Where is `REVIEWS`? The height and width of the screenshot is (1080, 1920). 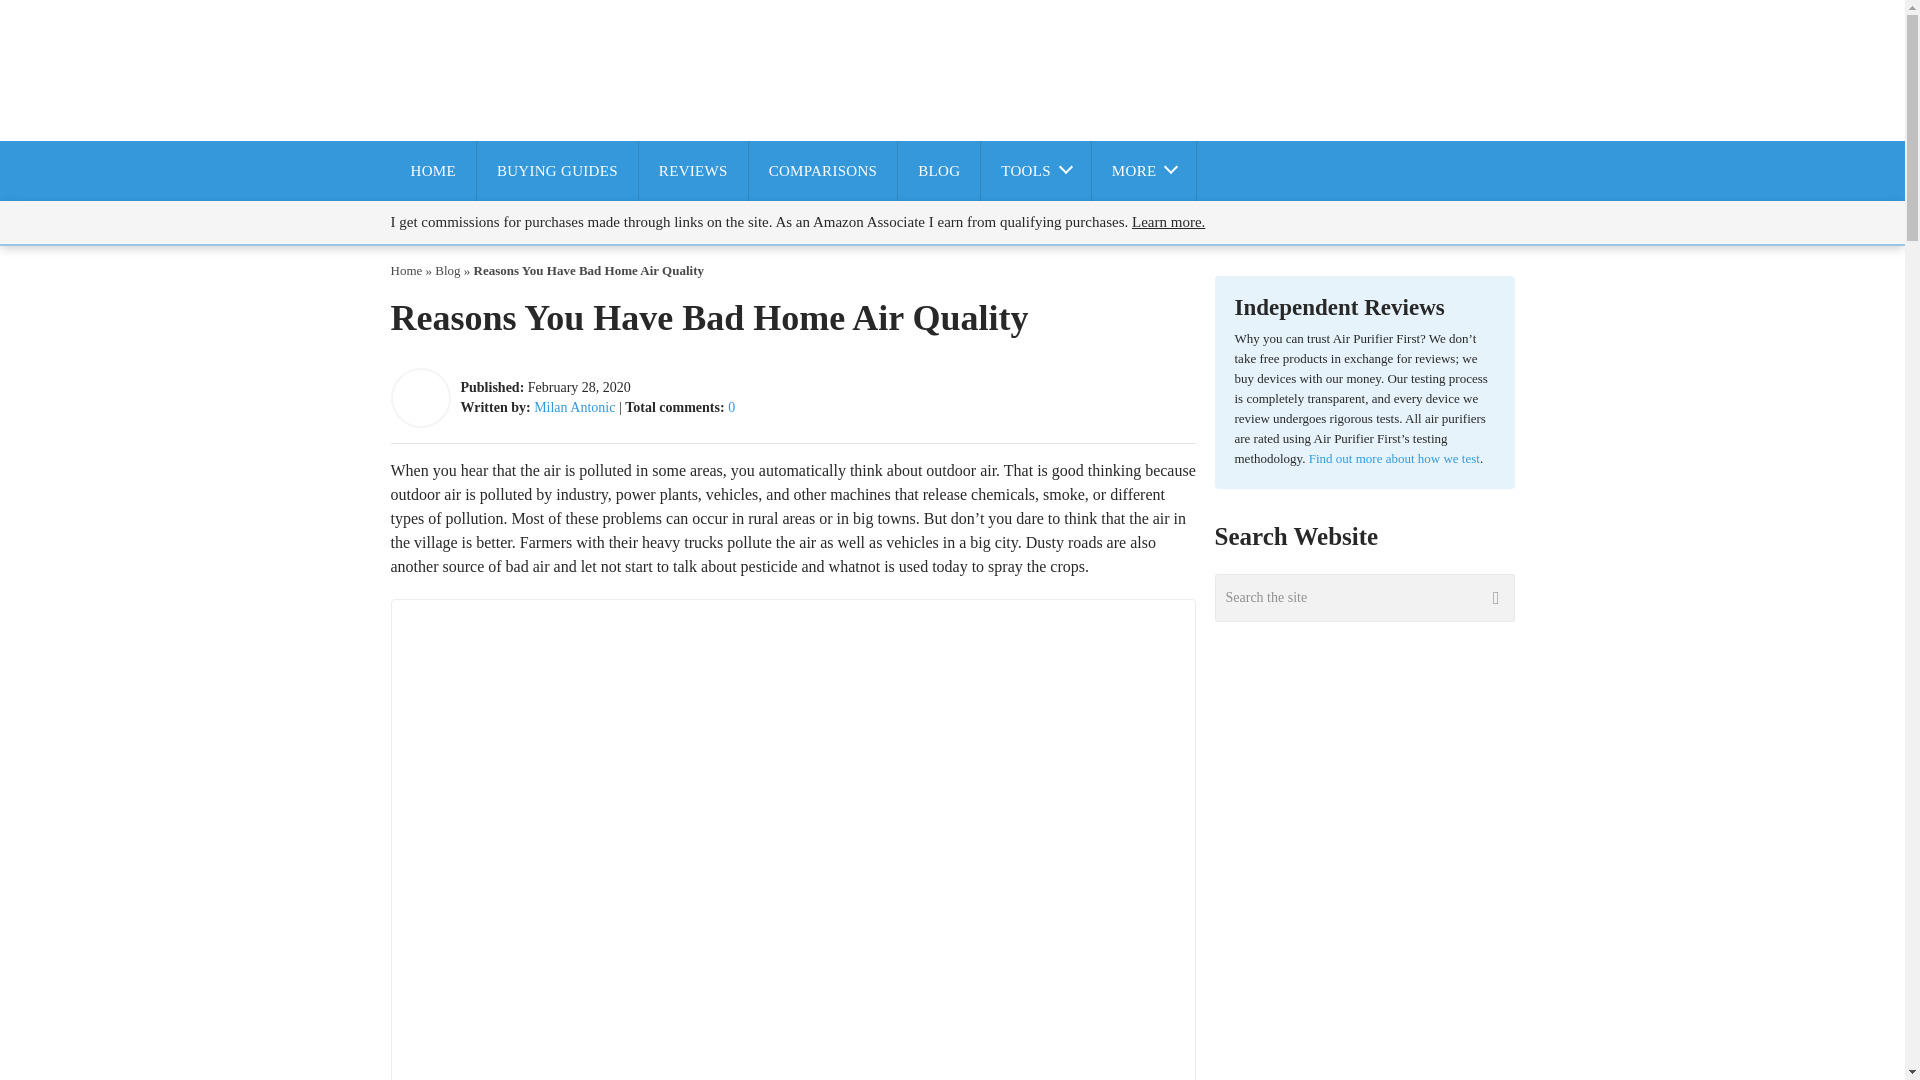 REVIEWS is located at coordinates (694, 170).